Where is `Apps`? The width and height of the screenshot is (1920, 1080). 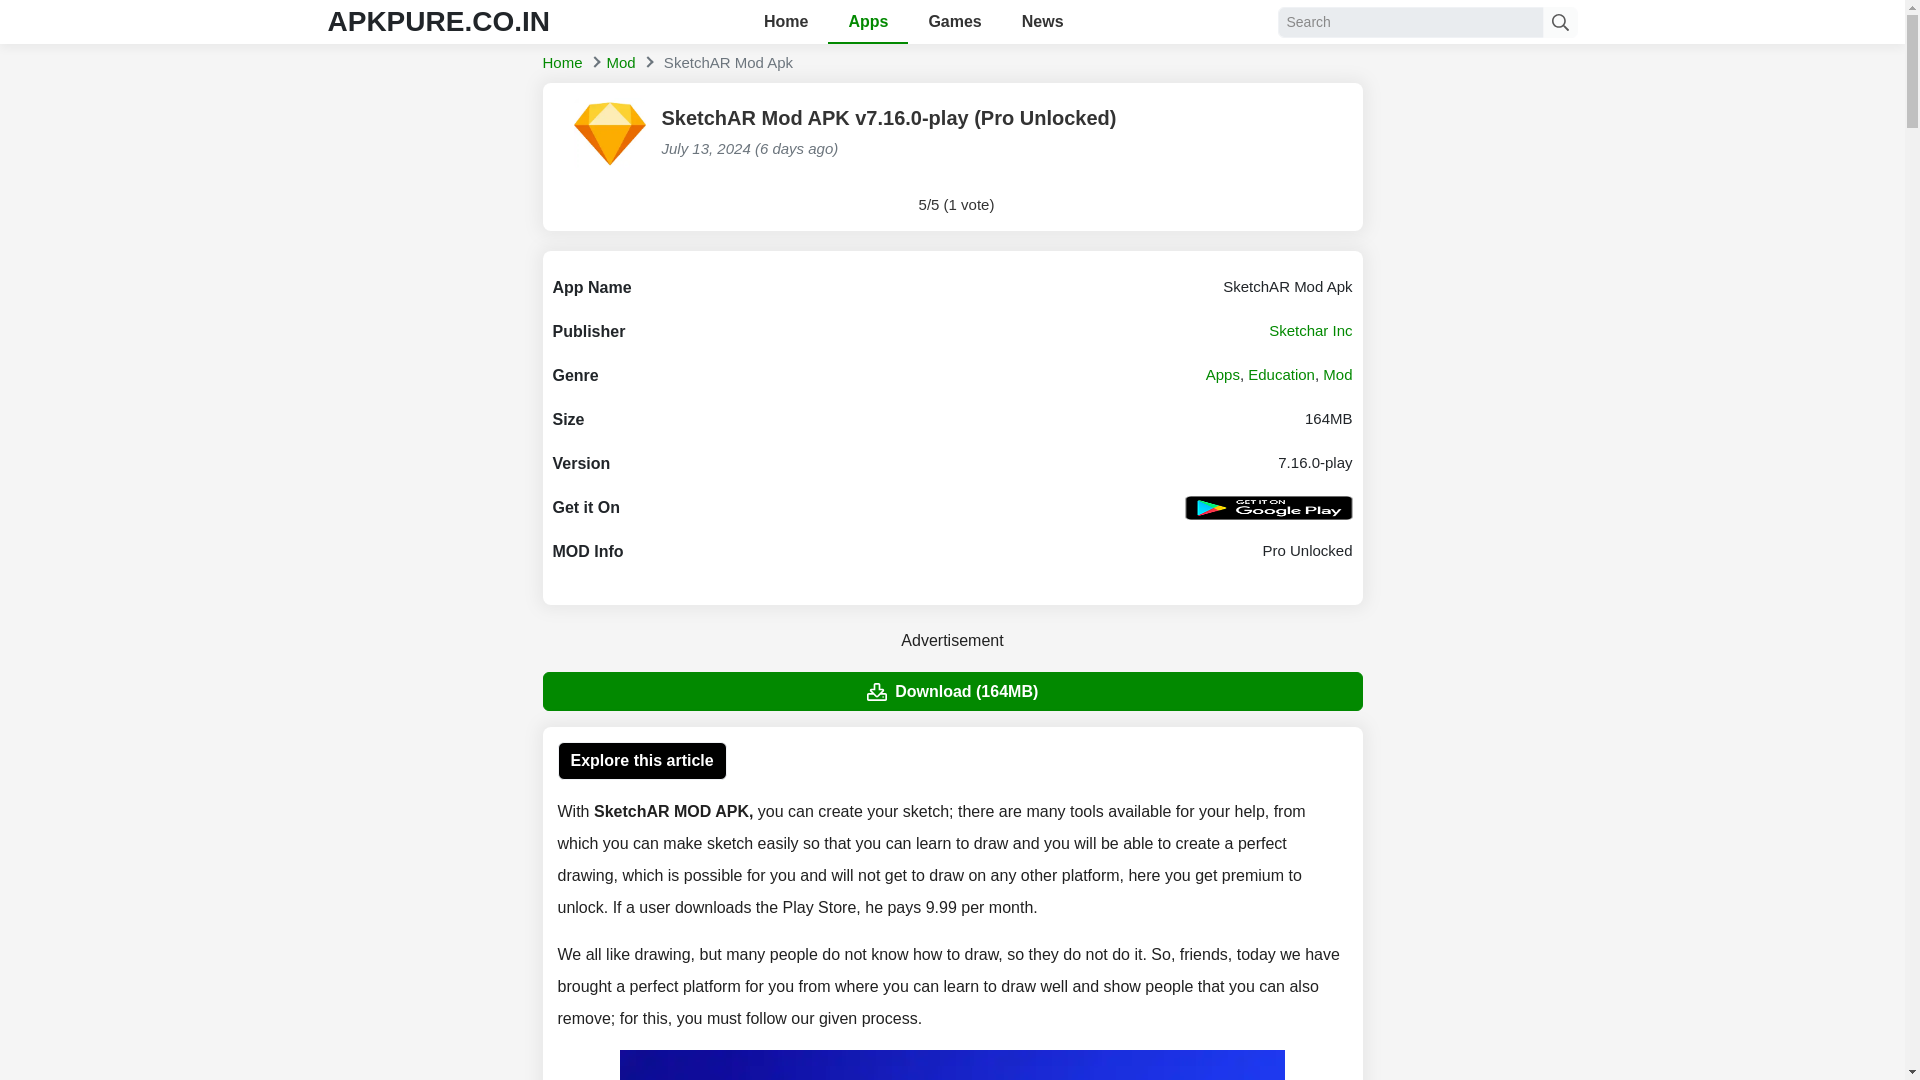
Apps is located at coordinates (1222, 374).